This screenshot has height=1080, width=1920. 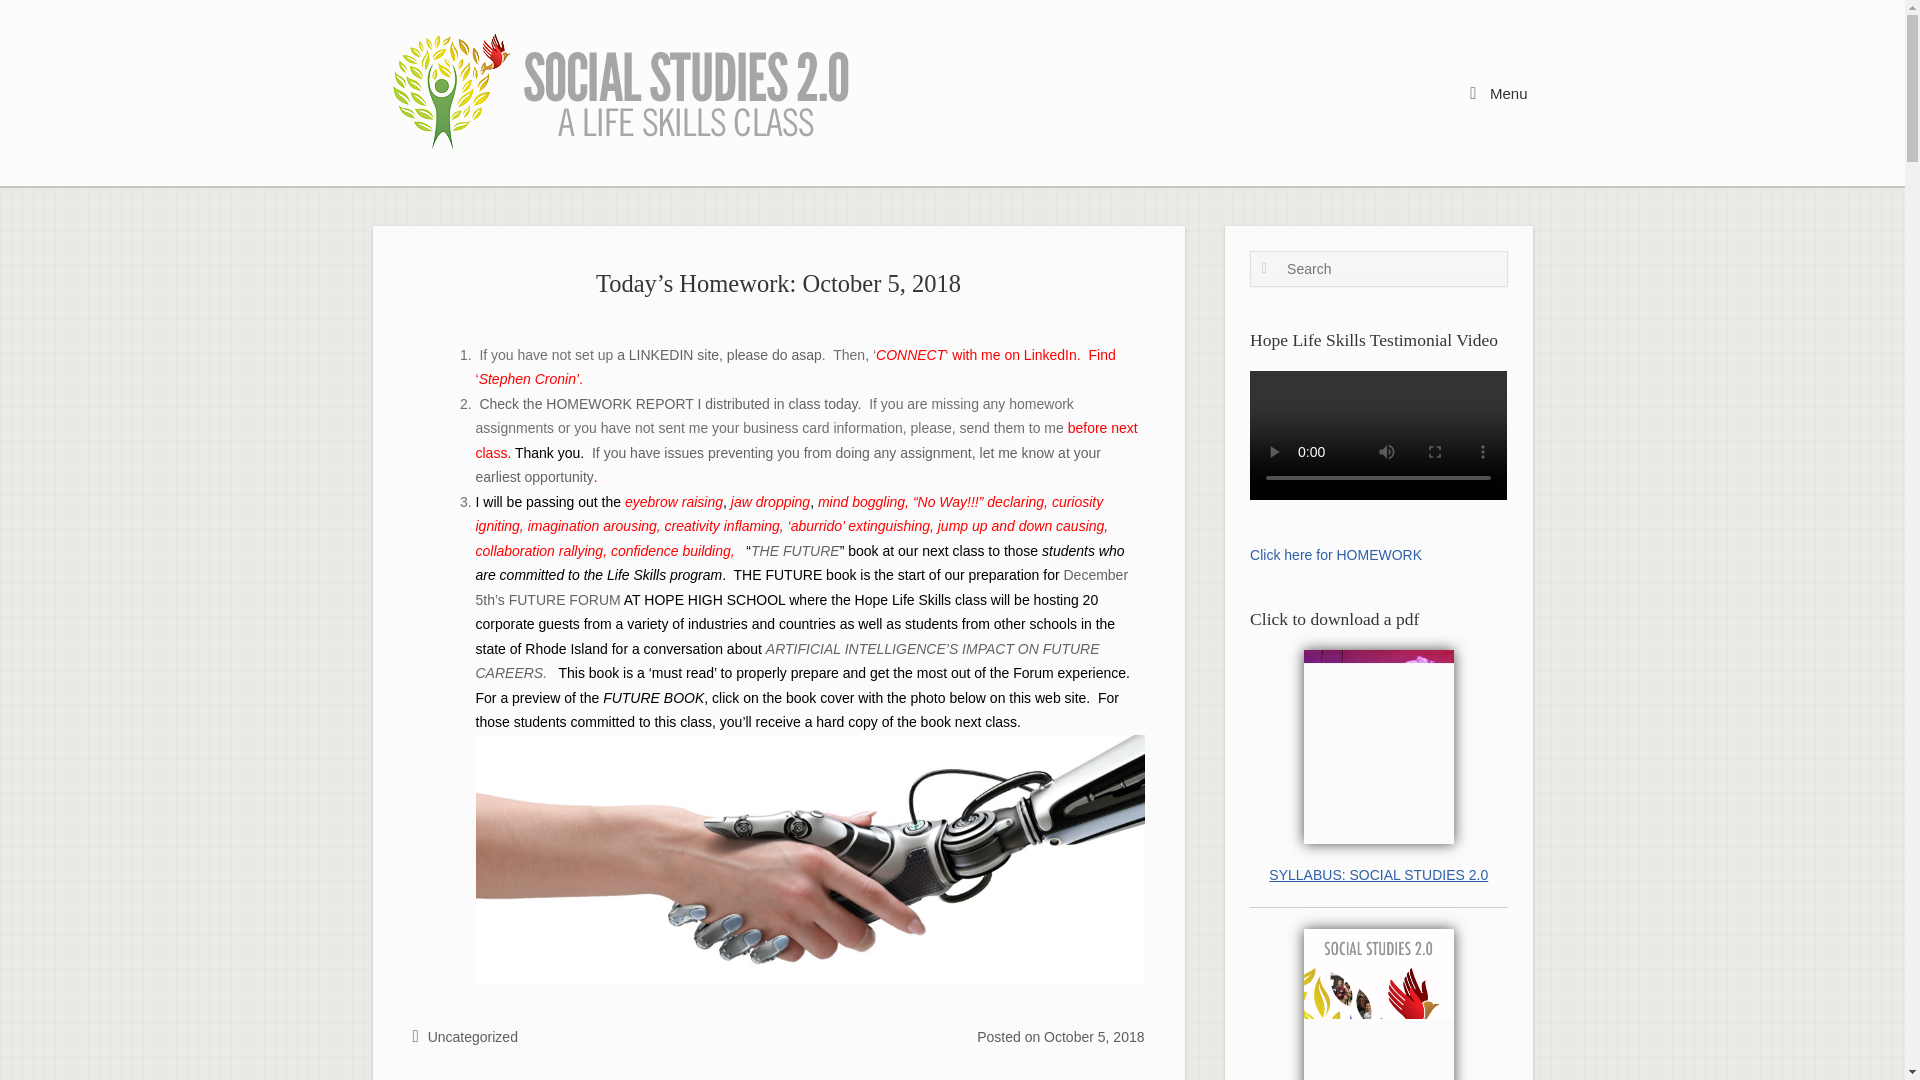 I want to click on SYLLABUS: SOCIAL STUDIES 2.0, so click(x=1378, y=875).